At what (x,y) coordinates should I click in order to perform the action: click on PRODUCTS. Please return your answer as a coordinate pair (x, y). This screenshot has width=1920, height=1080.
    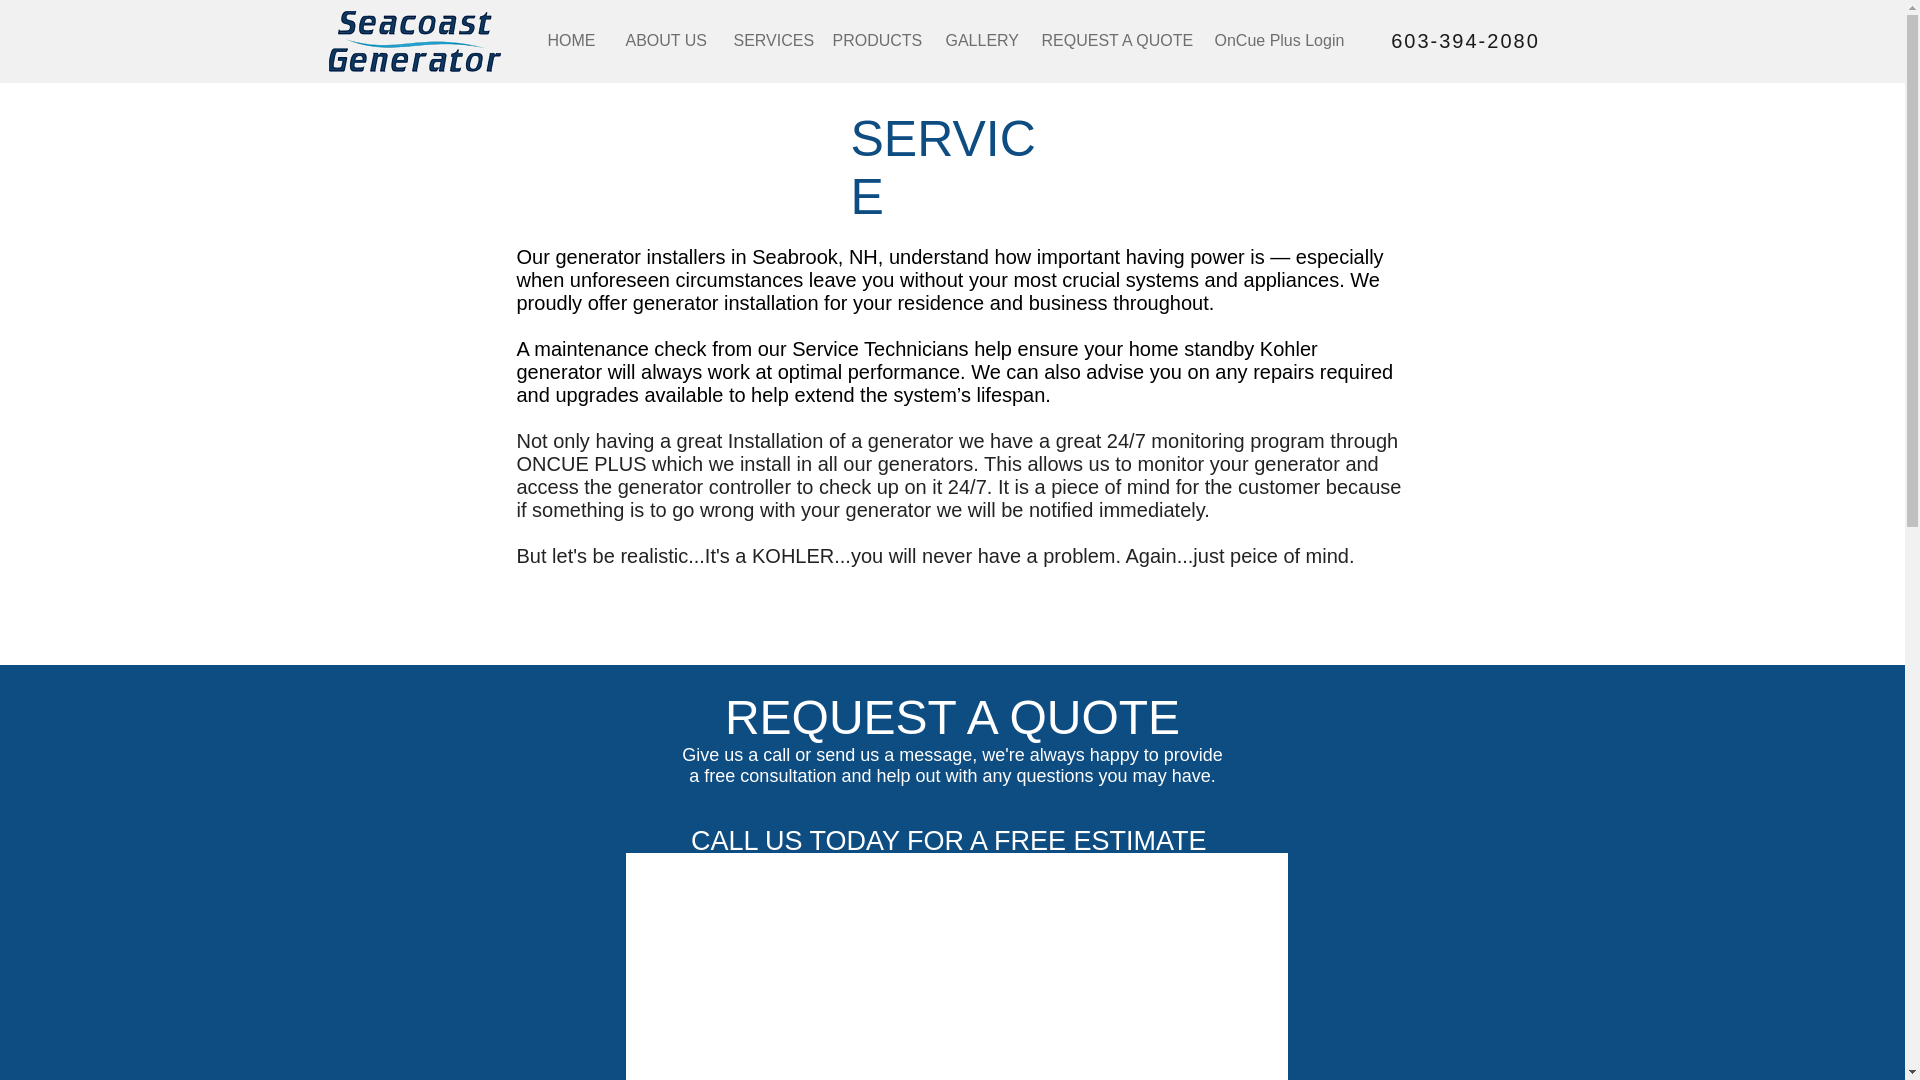
    Looking at the image, I should click on (874, 40).